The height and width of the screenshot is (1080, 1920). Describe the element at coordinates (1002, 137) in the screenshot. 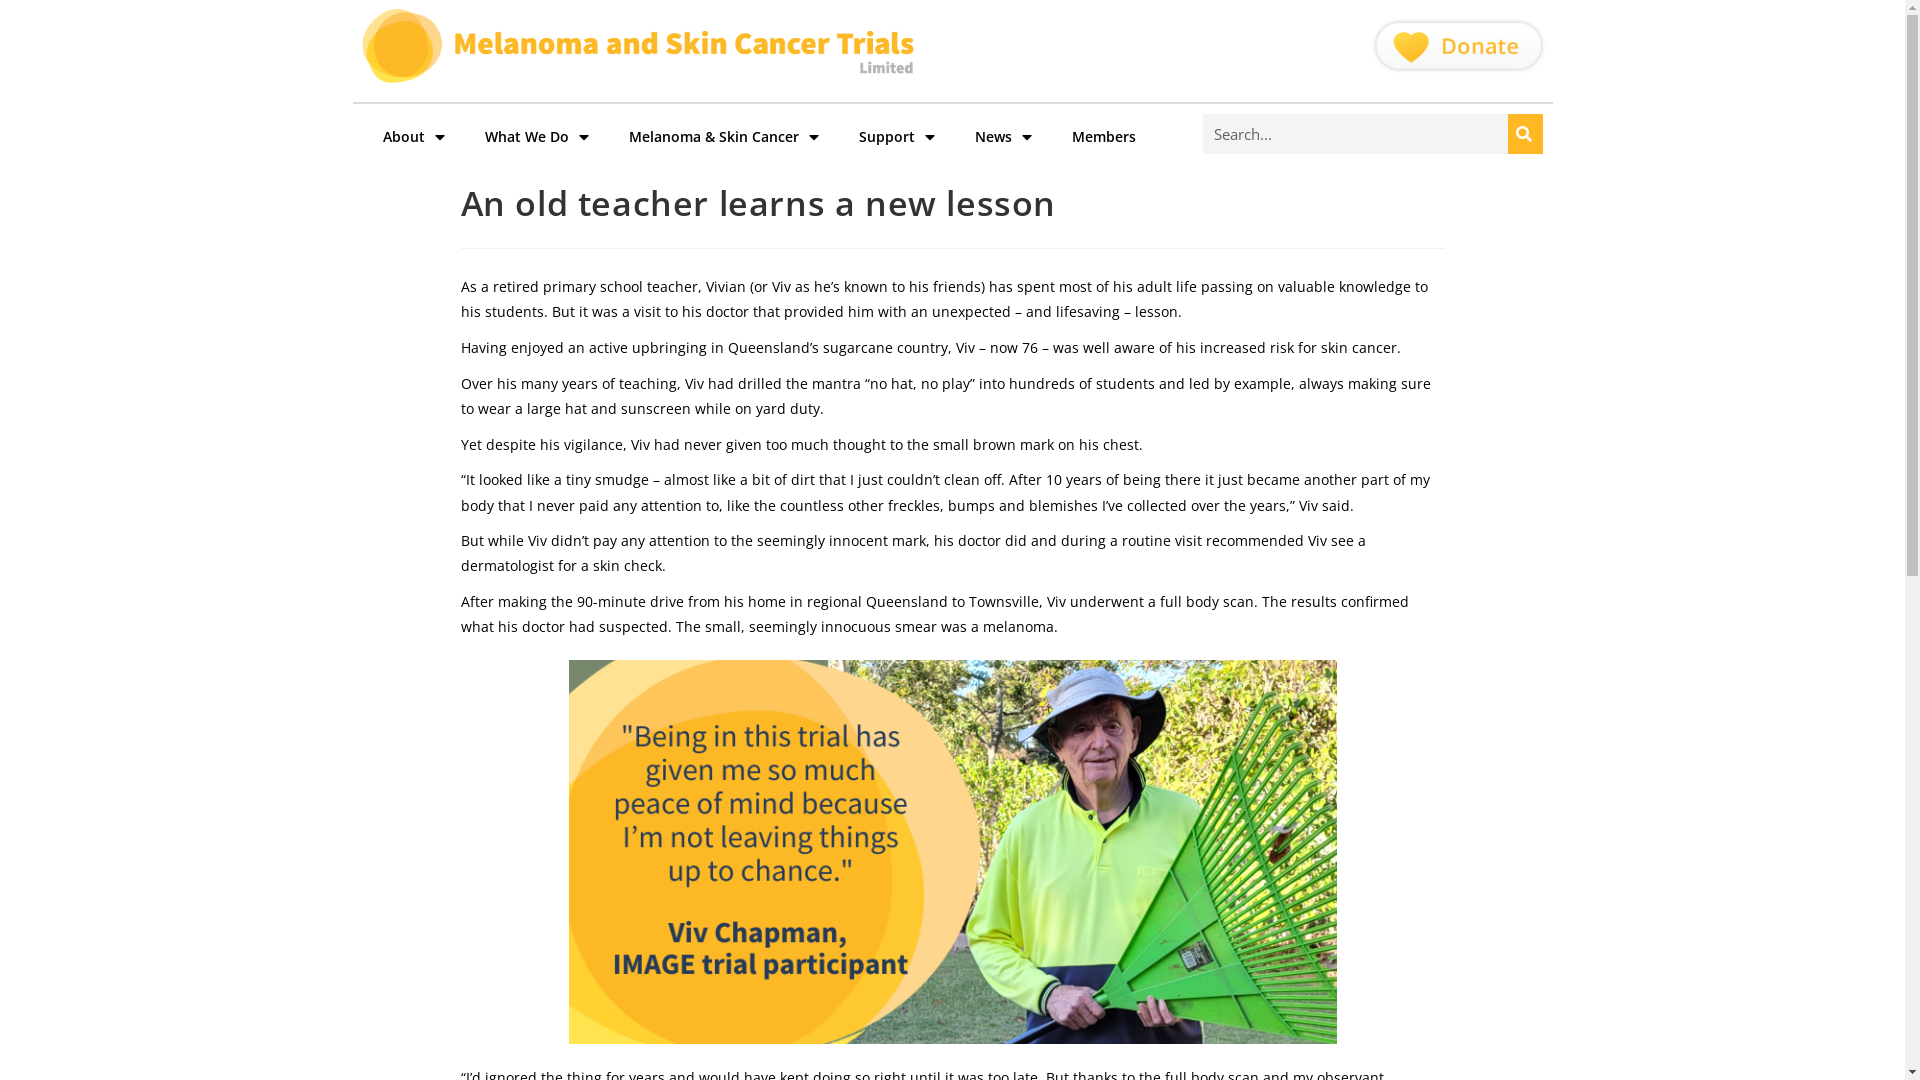

I see `News` at that location.